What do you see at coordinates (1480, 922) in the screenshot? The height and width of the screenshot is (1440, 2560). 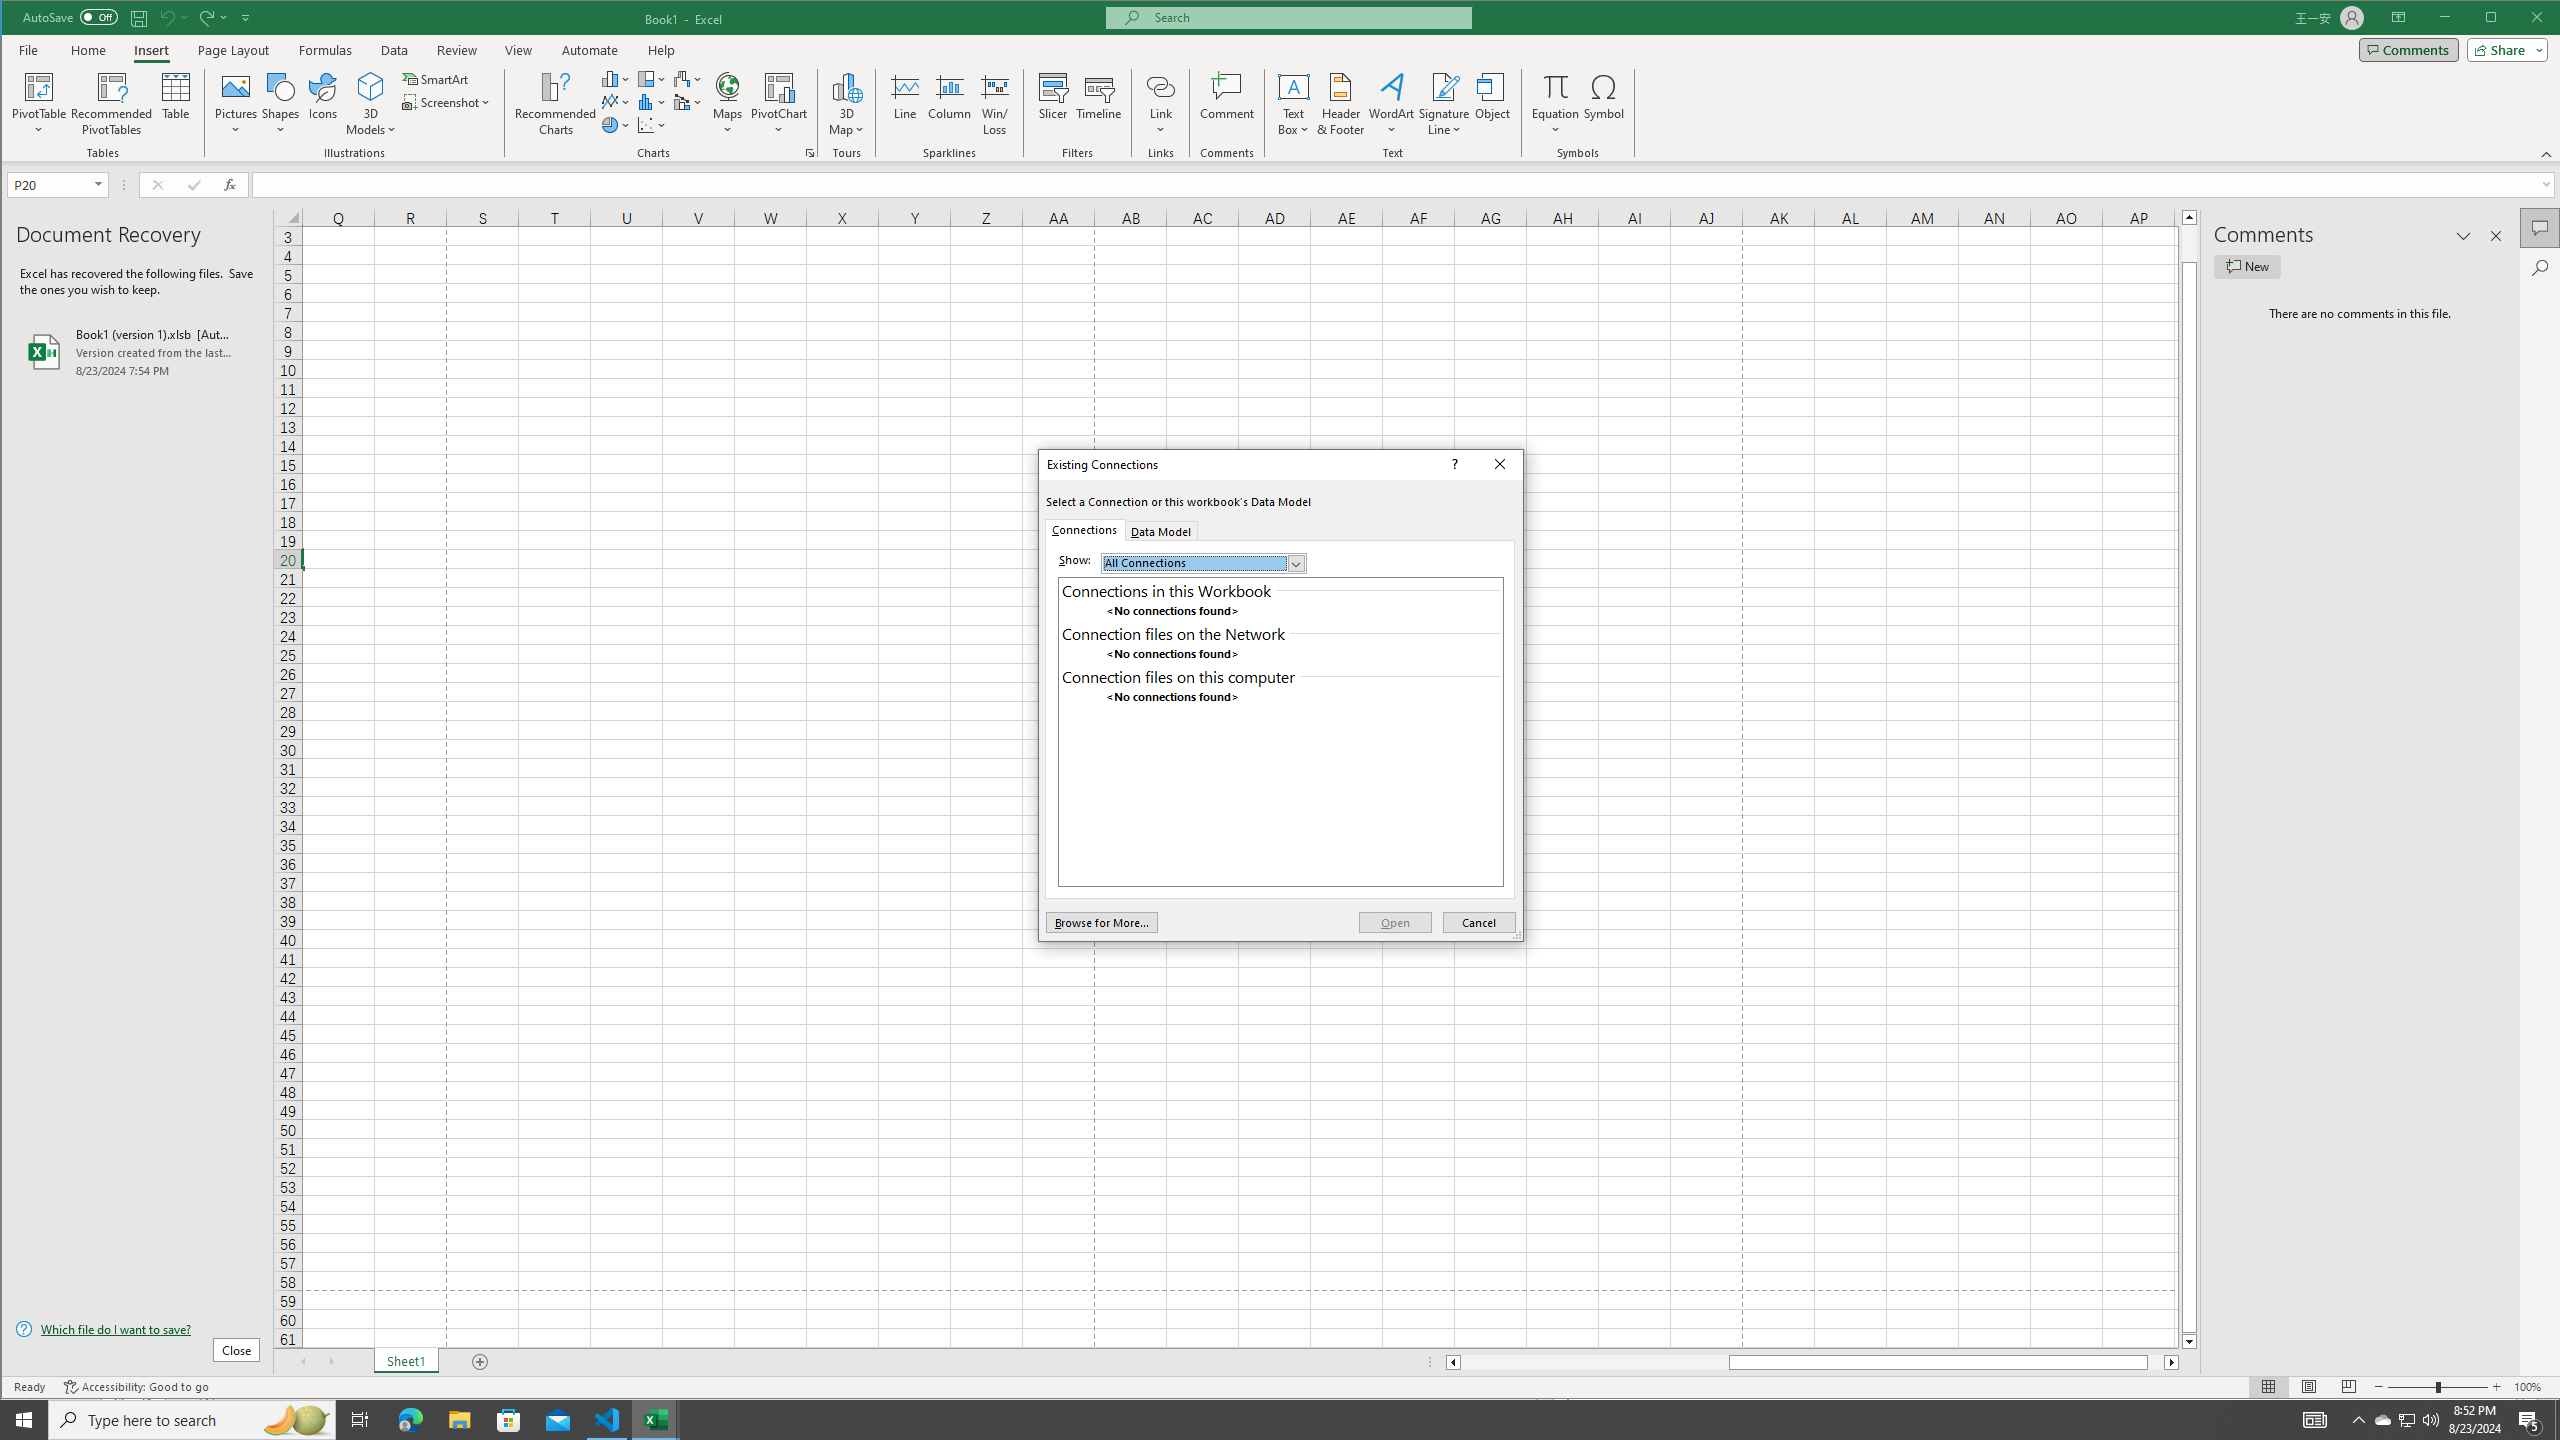 I see `Cancel` at bounding box center [1480, 922].